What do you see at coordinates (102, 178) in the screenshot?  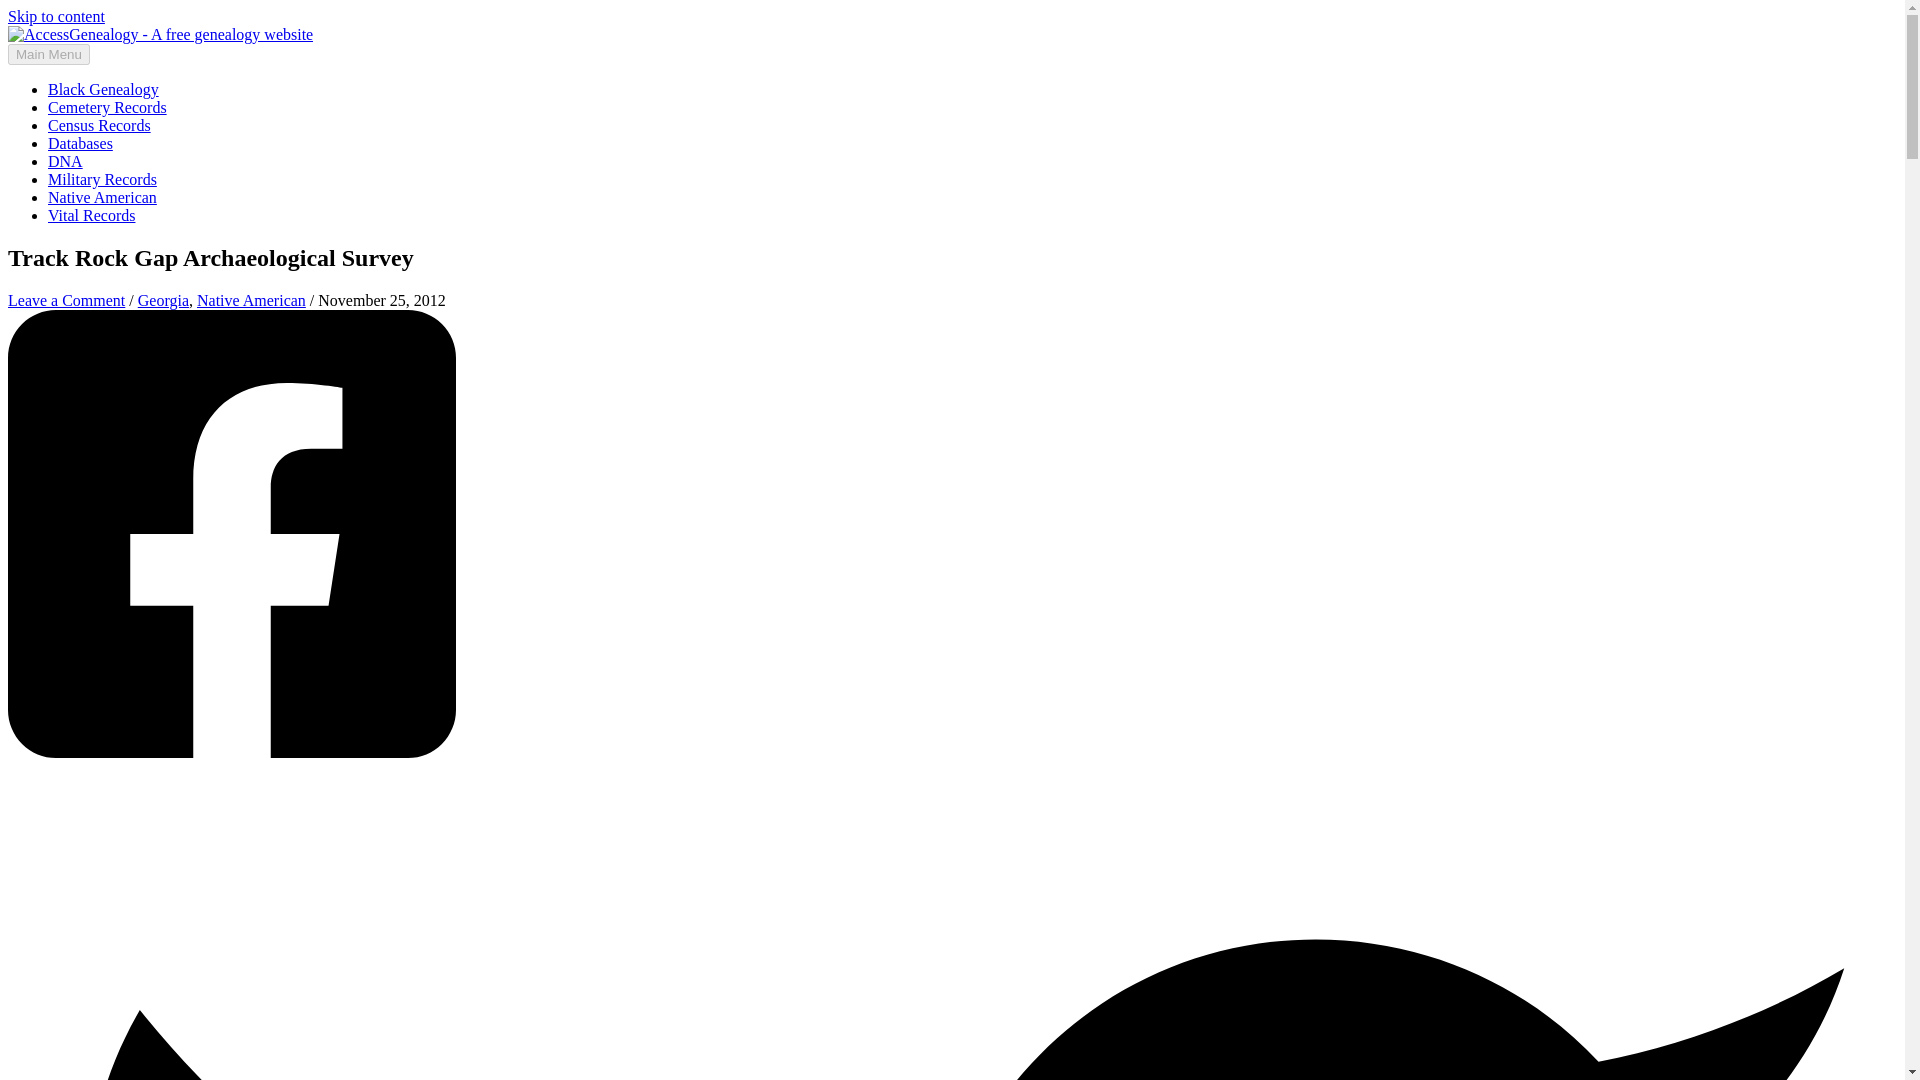 I see `Military Records` at bounding box center [102, 178].